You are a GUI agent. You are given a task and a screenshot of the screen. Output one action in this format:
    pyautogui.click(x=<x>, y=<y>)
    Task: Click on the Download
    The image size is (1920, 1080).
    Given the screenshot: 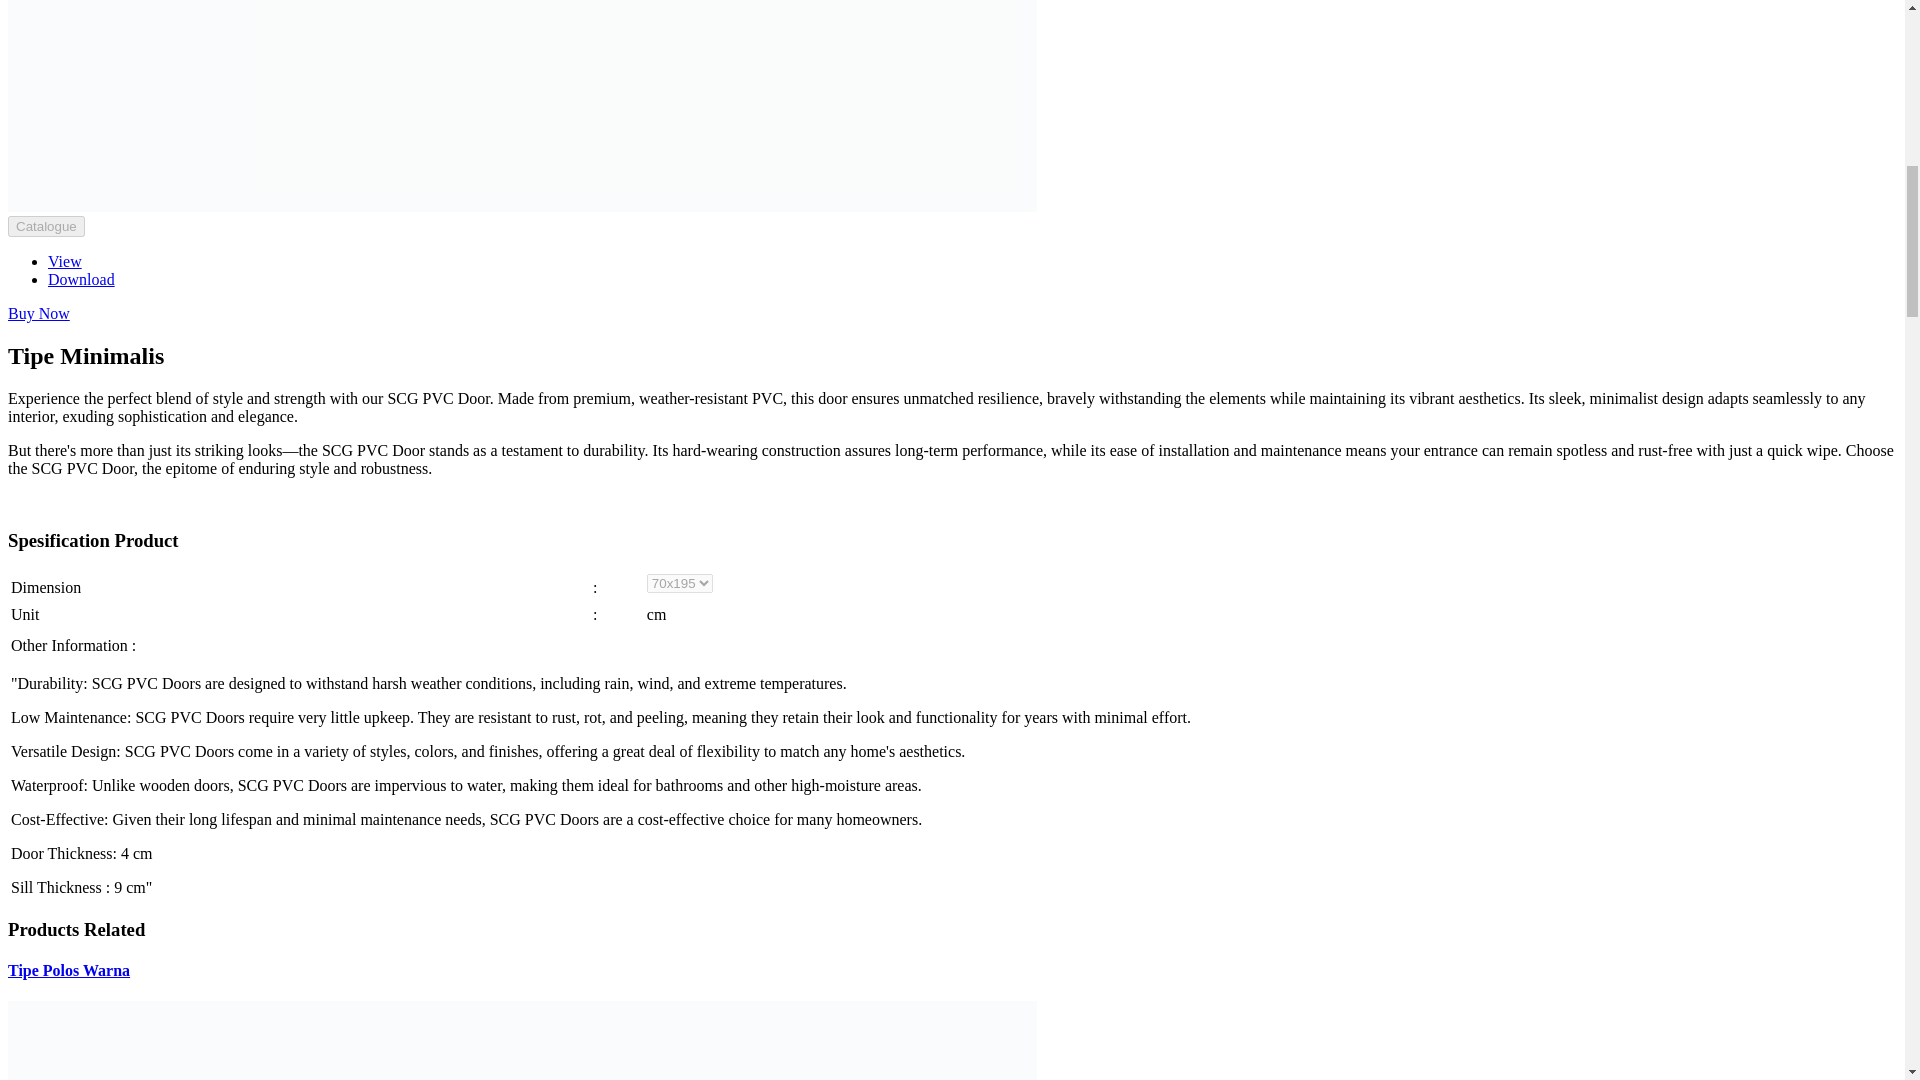 What is the action you would take?
    pyautogui.click(x=82, y=280)
    